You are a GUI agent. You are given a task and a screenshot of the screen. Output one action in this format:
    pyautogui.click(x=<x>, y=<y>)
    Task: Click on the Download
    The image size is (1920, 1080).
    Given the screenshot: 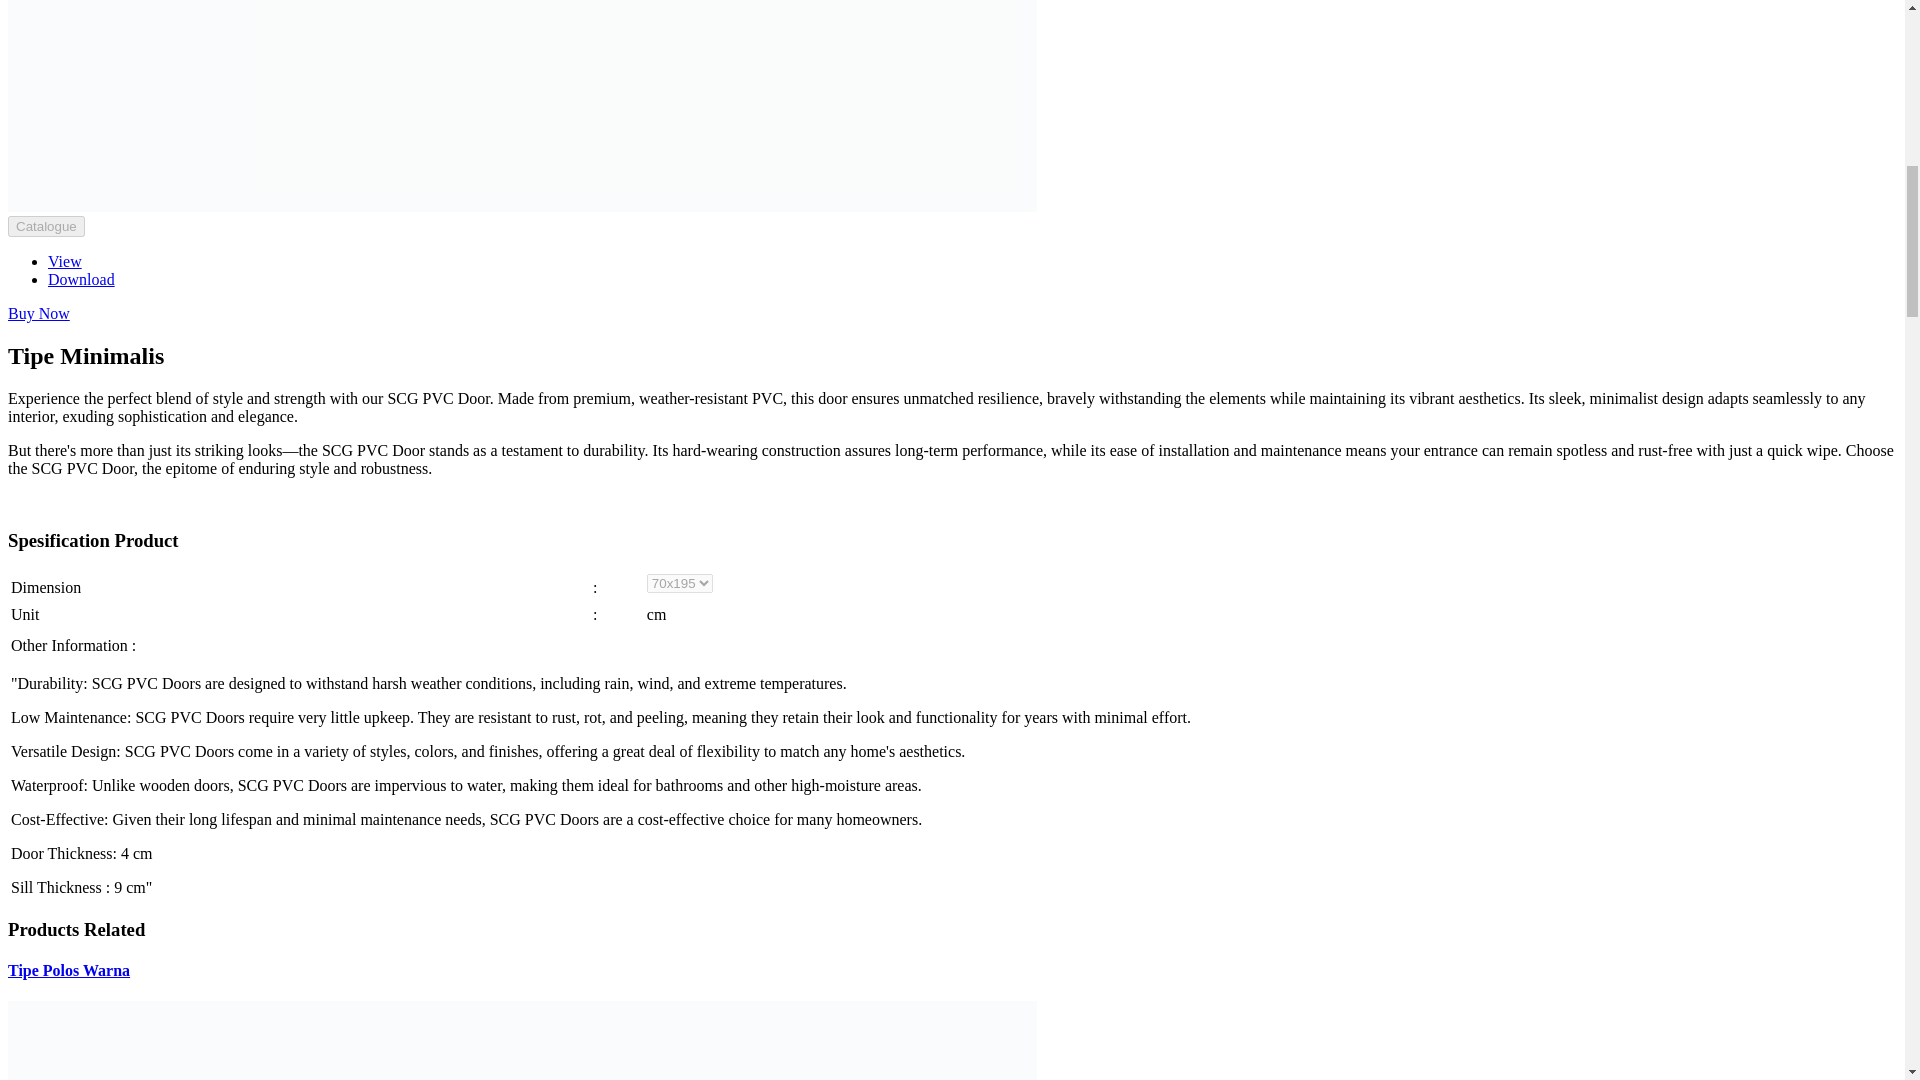 What is the action you would take?
    pyautogui.click(x=82, y=280)
    